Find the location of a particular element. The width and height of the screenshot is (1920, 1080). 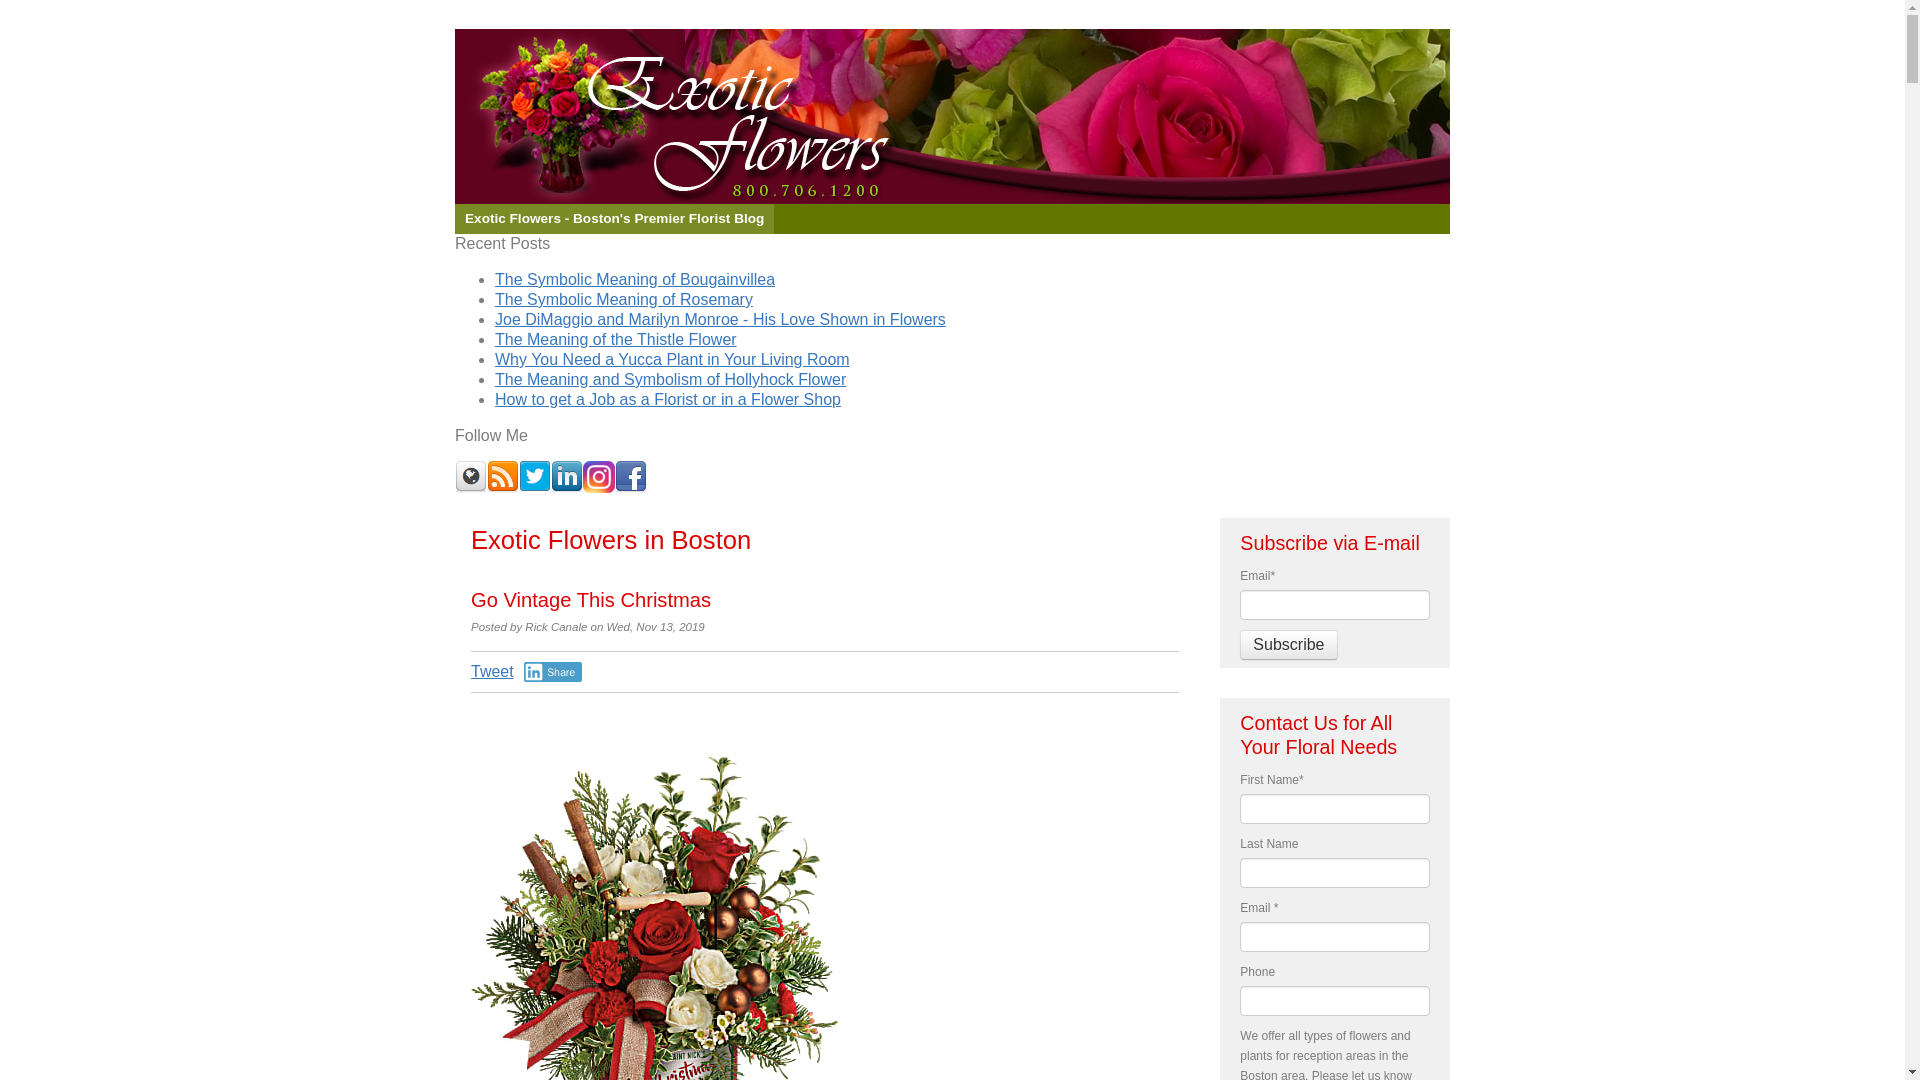

Why You Need a Yucca Plant in Your Living Room is located at coordinates (672, 360).